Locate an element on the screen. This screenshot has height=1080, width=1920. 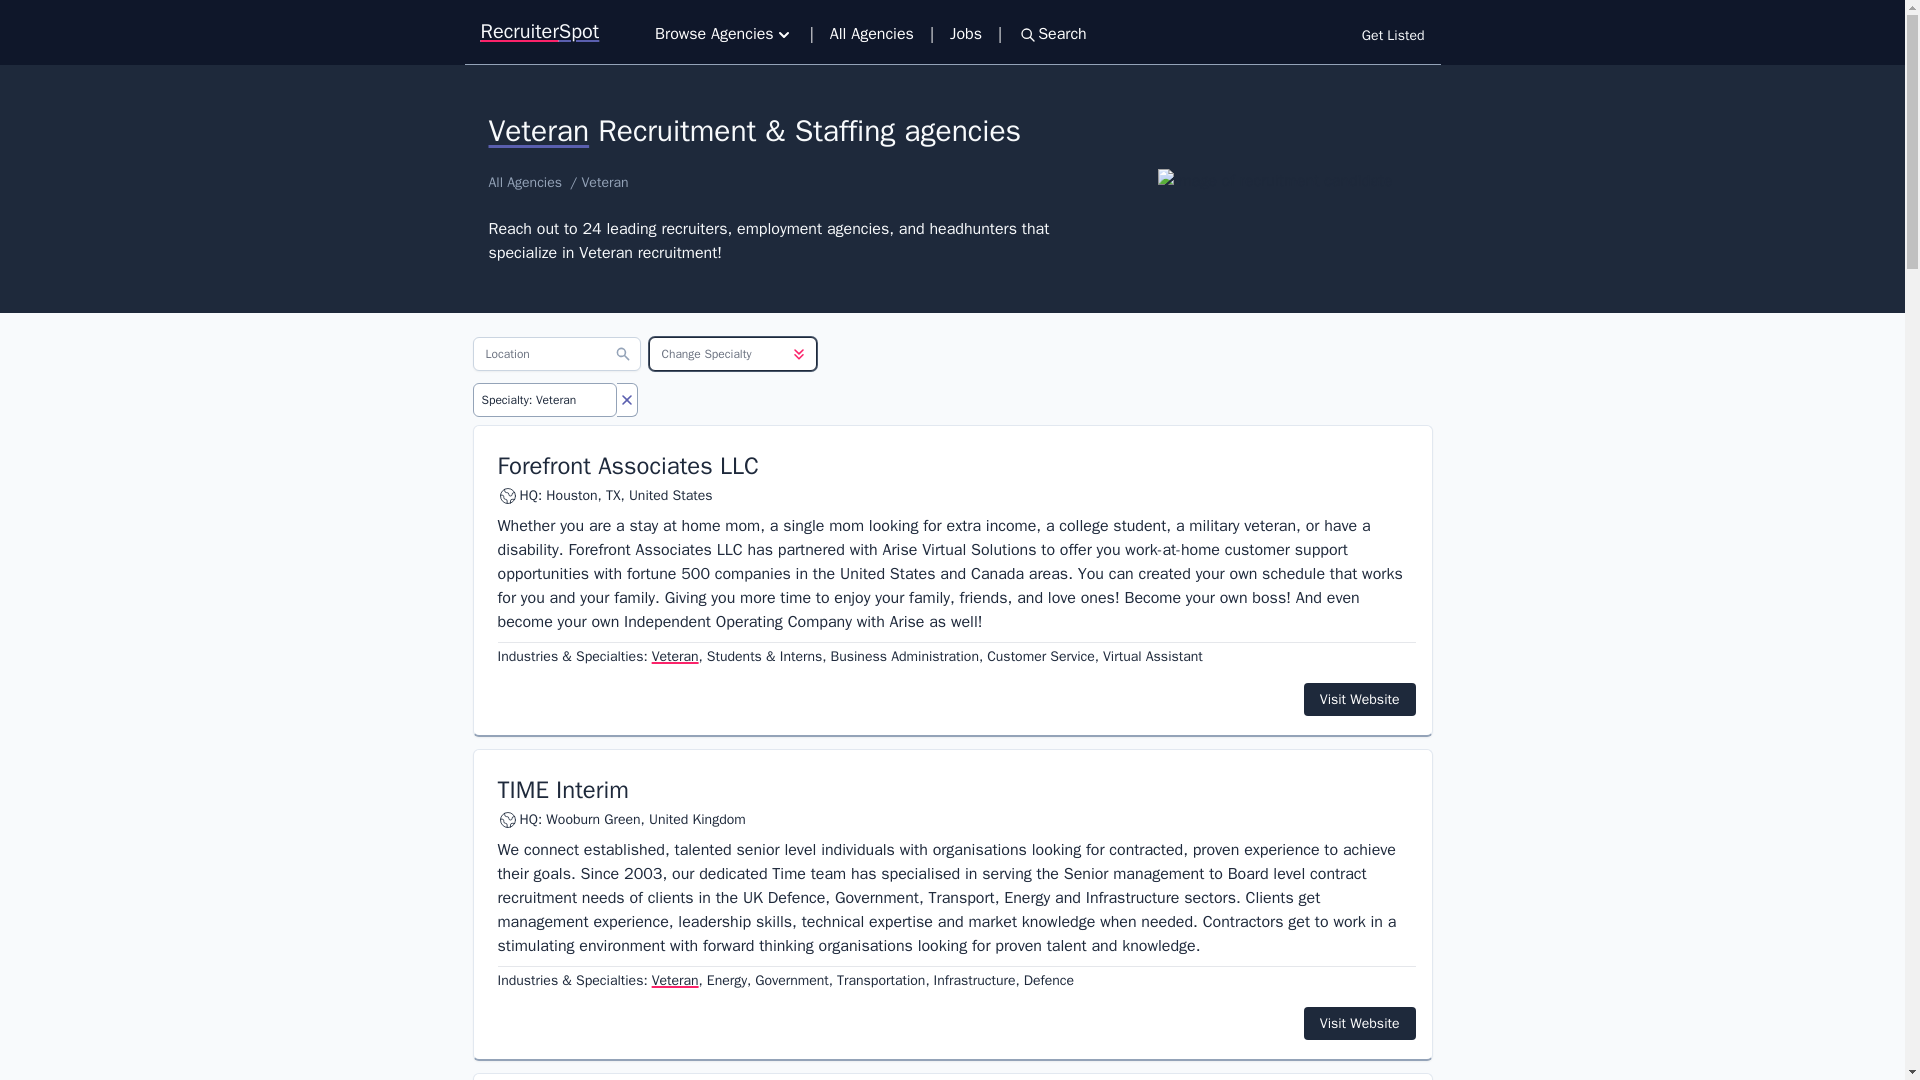
Houston is located at coordinates (571, 496).